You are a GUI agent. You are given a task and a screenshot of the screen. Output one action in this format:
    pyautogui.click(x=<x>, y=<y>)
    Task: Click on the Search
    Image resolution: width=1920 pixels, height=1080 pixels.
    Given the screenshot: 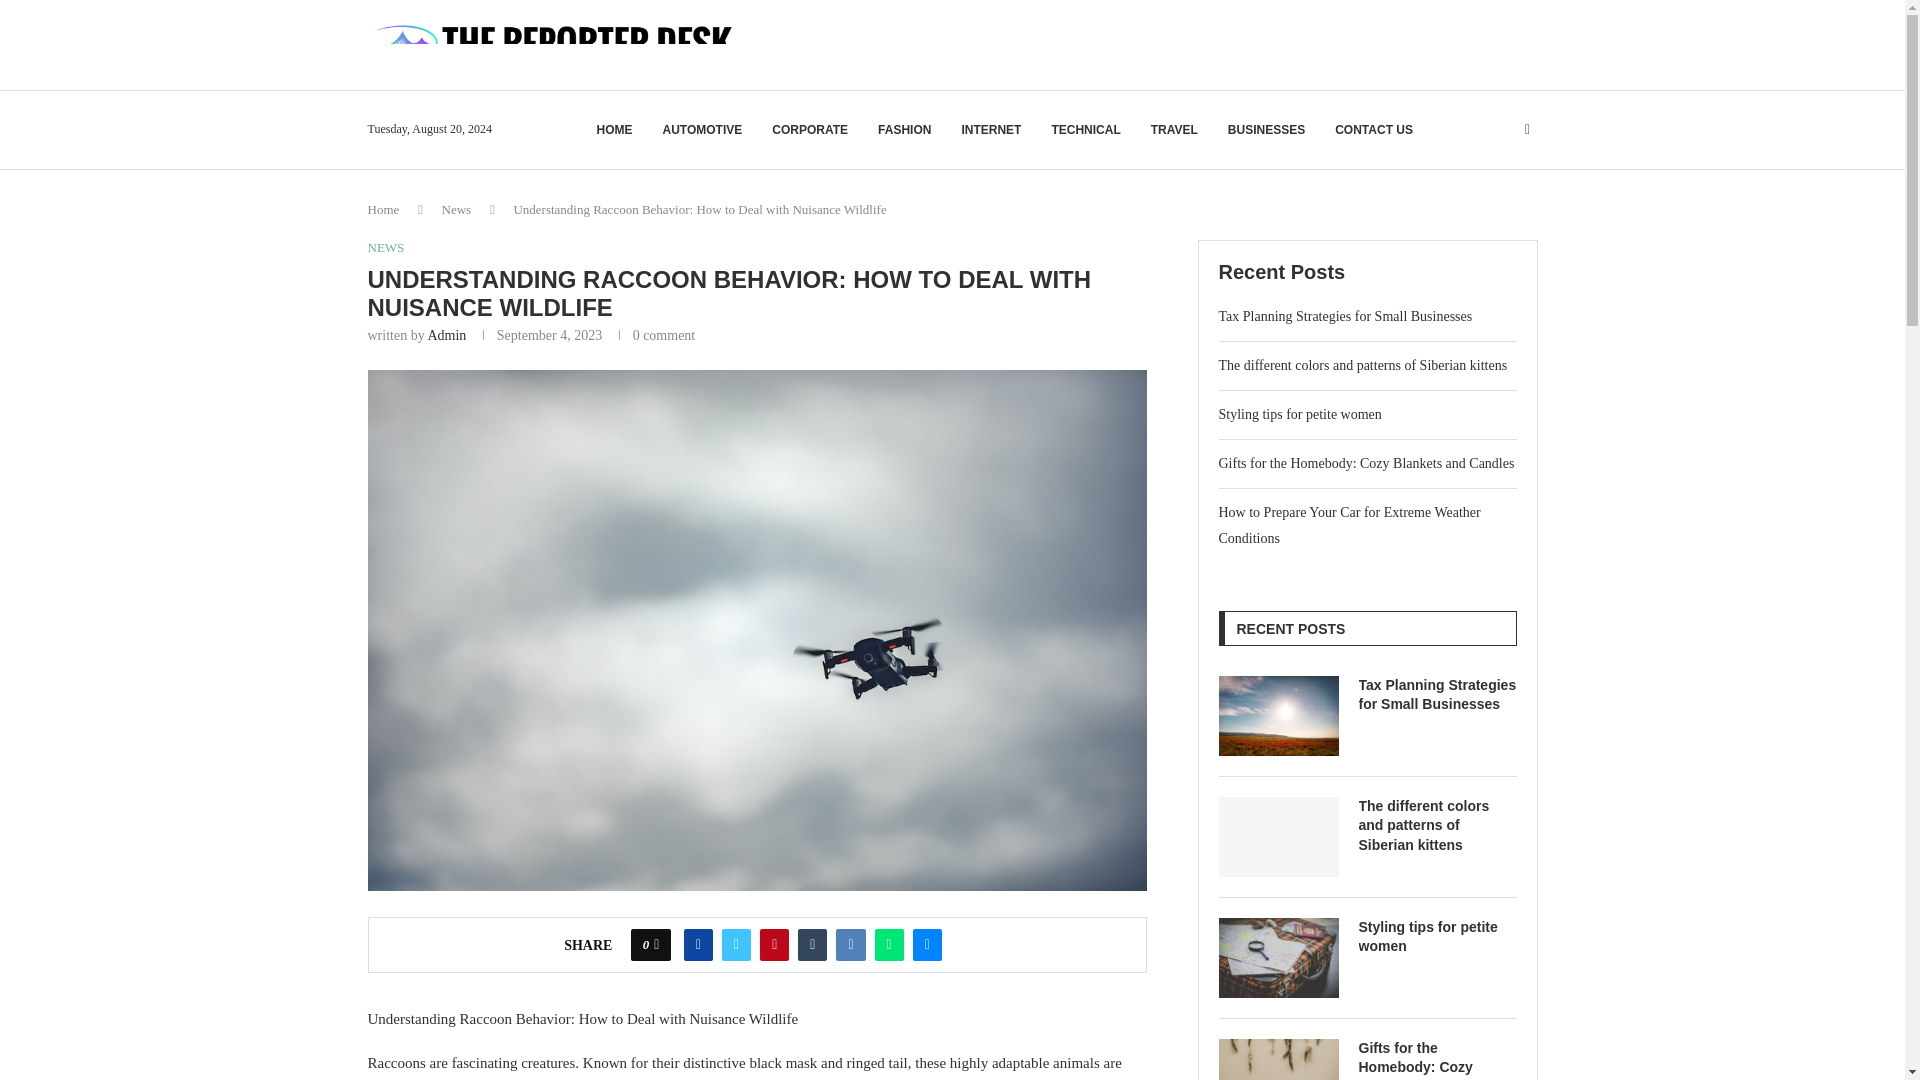 What is the action you would take?
    pyautogui.click(x=1474, y=167)
    